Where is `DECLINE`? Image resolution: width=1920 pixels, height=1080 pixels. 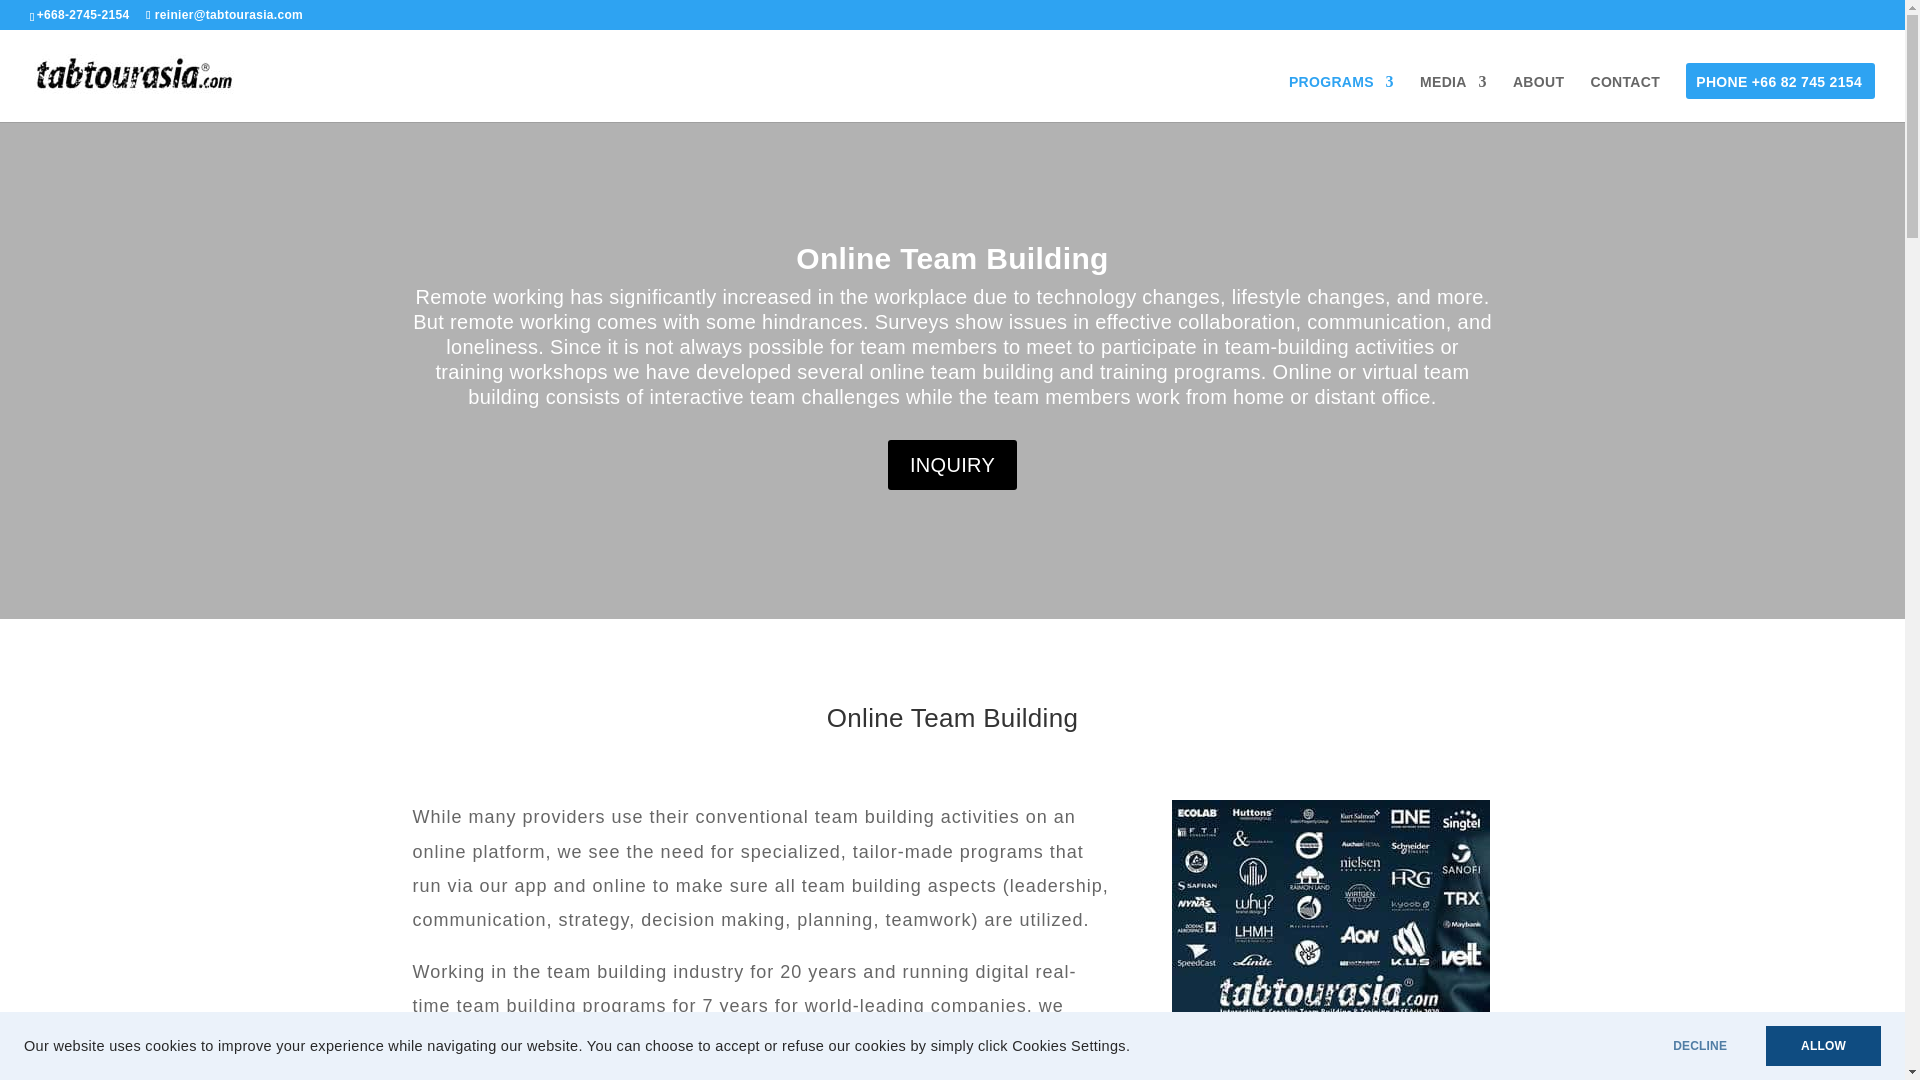
DECLINE is located at coordinates (1700, 1046).